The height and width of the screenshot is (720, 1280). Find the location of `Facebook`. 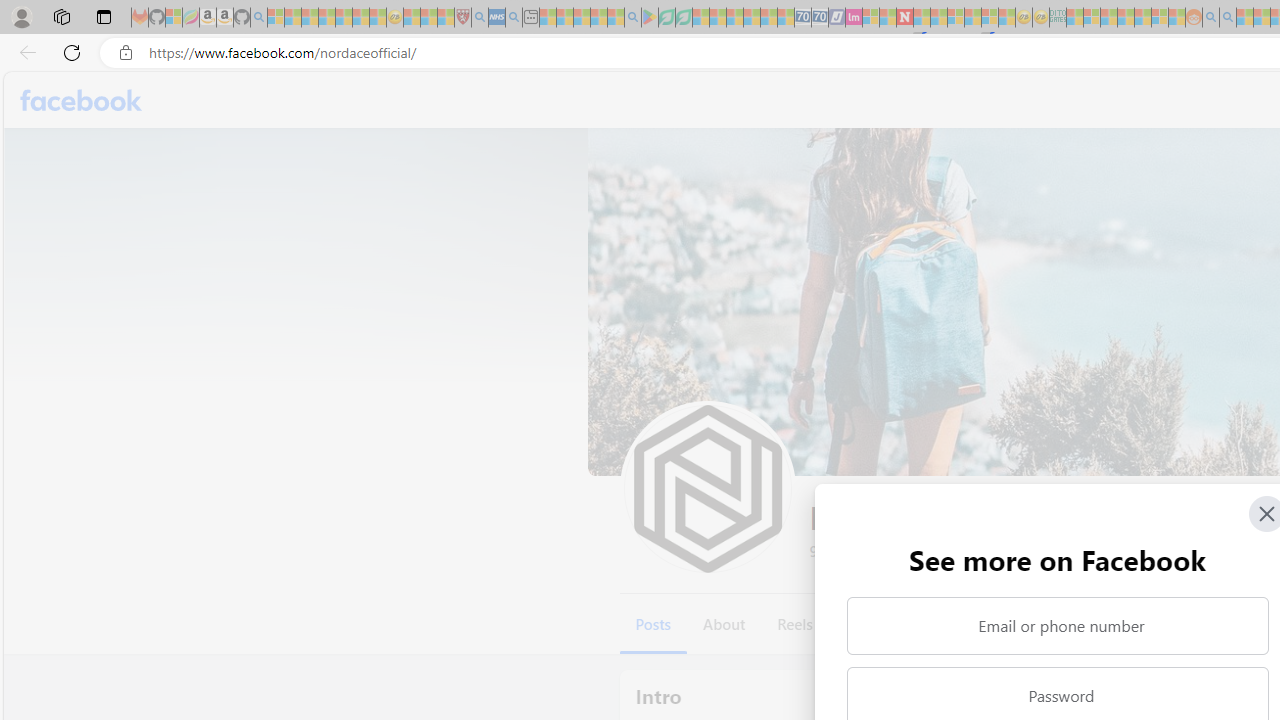

Facebook is located at coordinates (82, 100).